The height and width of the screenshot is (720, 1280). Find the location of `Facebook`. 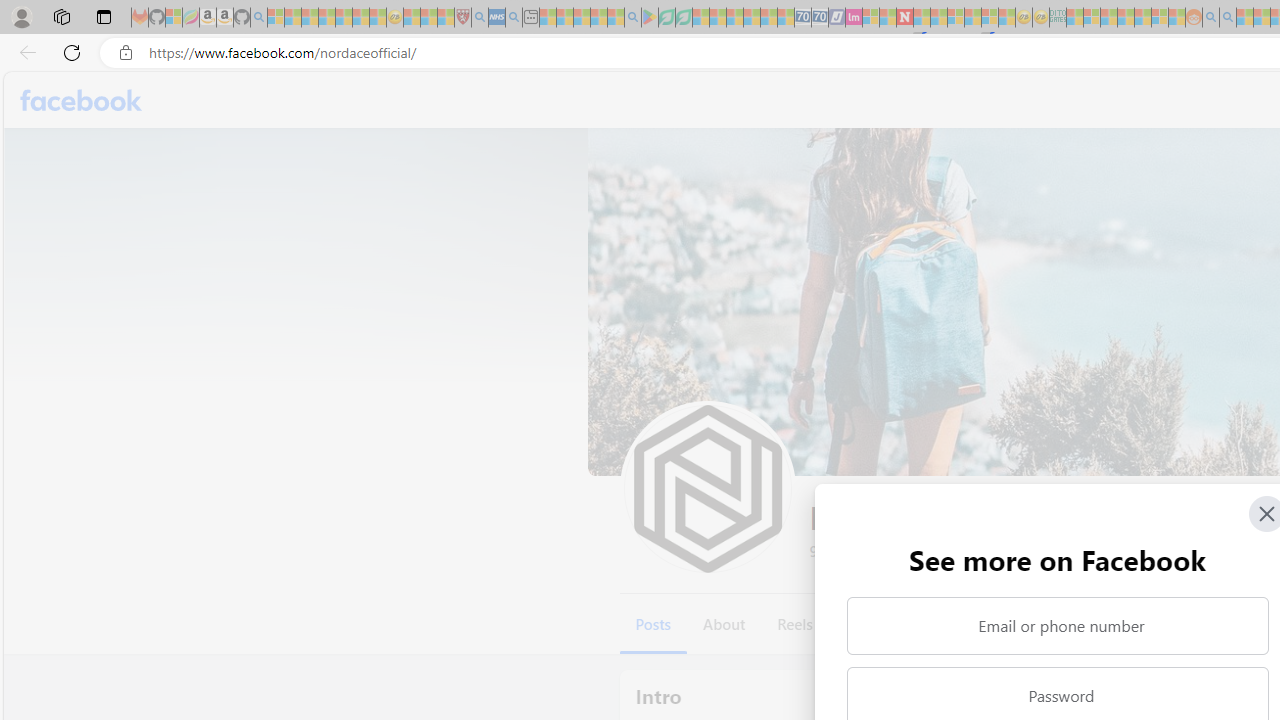

Facebook is located at coordinates (82, 100).